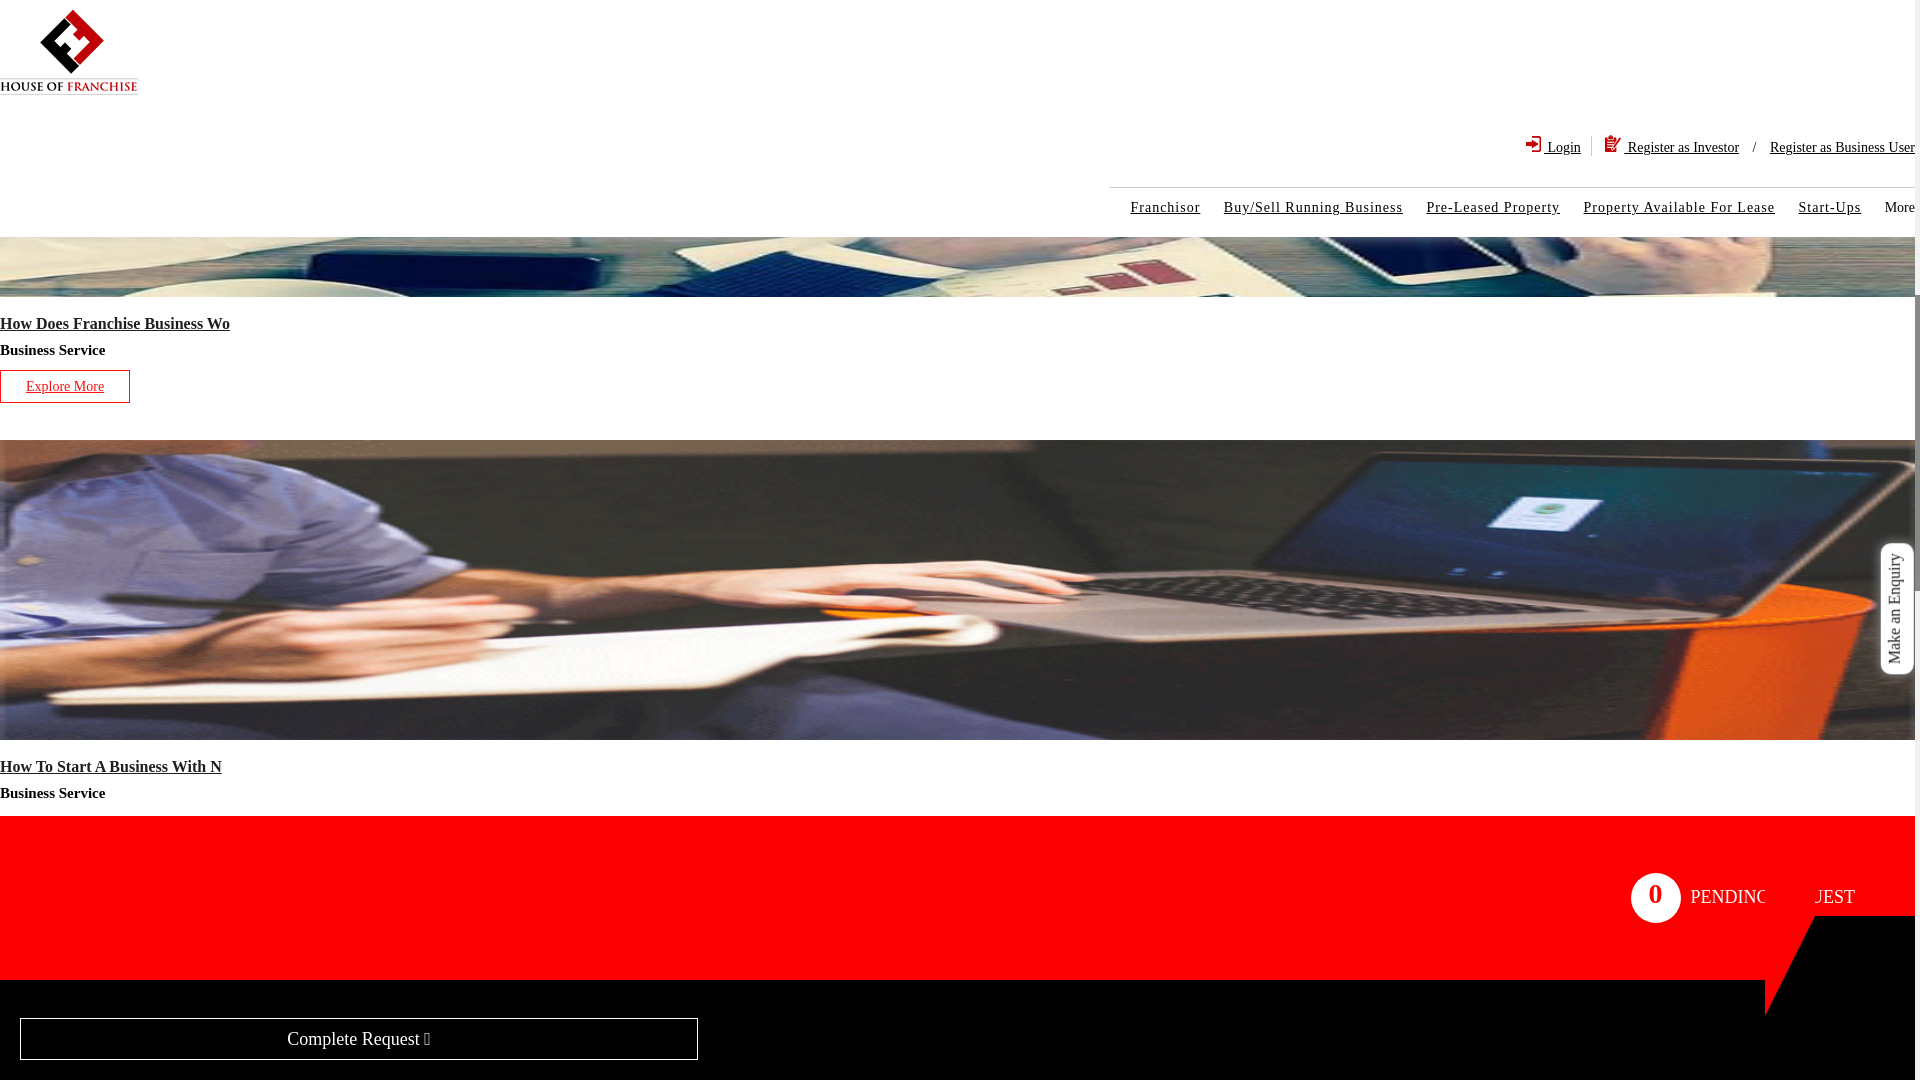 Image resolution: width=1920 pixels, height=1080 pixels. Describe the element at coordinates (65, 386) in the screenshot. I see `Explore More` at that location.